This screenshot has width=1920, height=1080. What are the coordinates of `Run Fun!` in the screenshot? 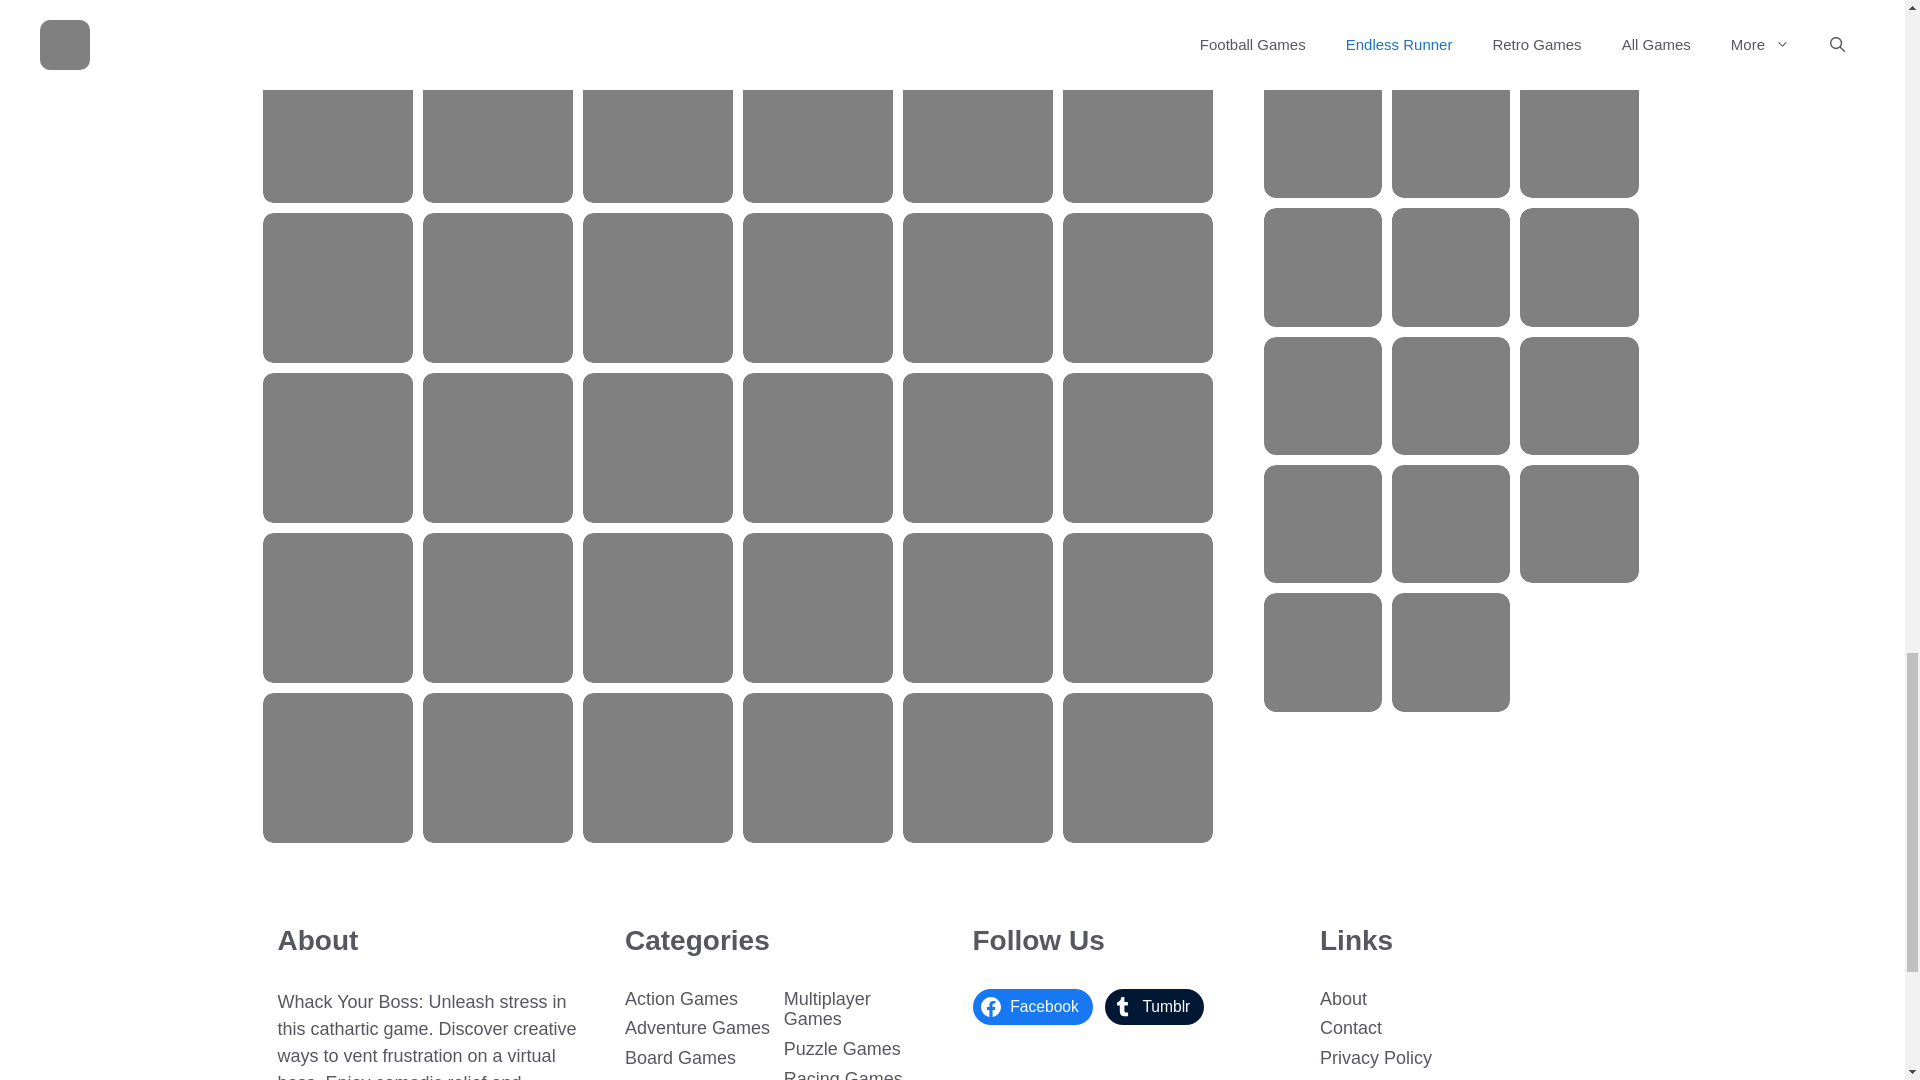 It's located at (658, 287).